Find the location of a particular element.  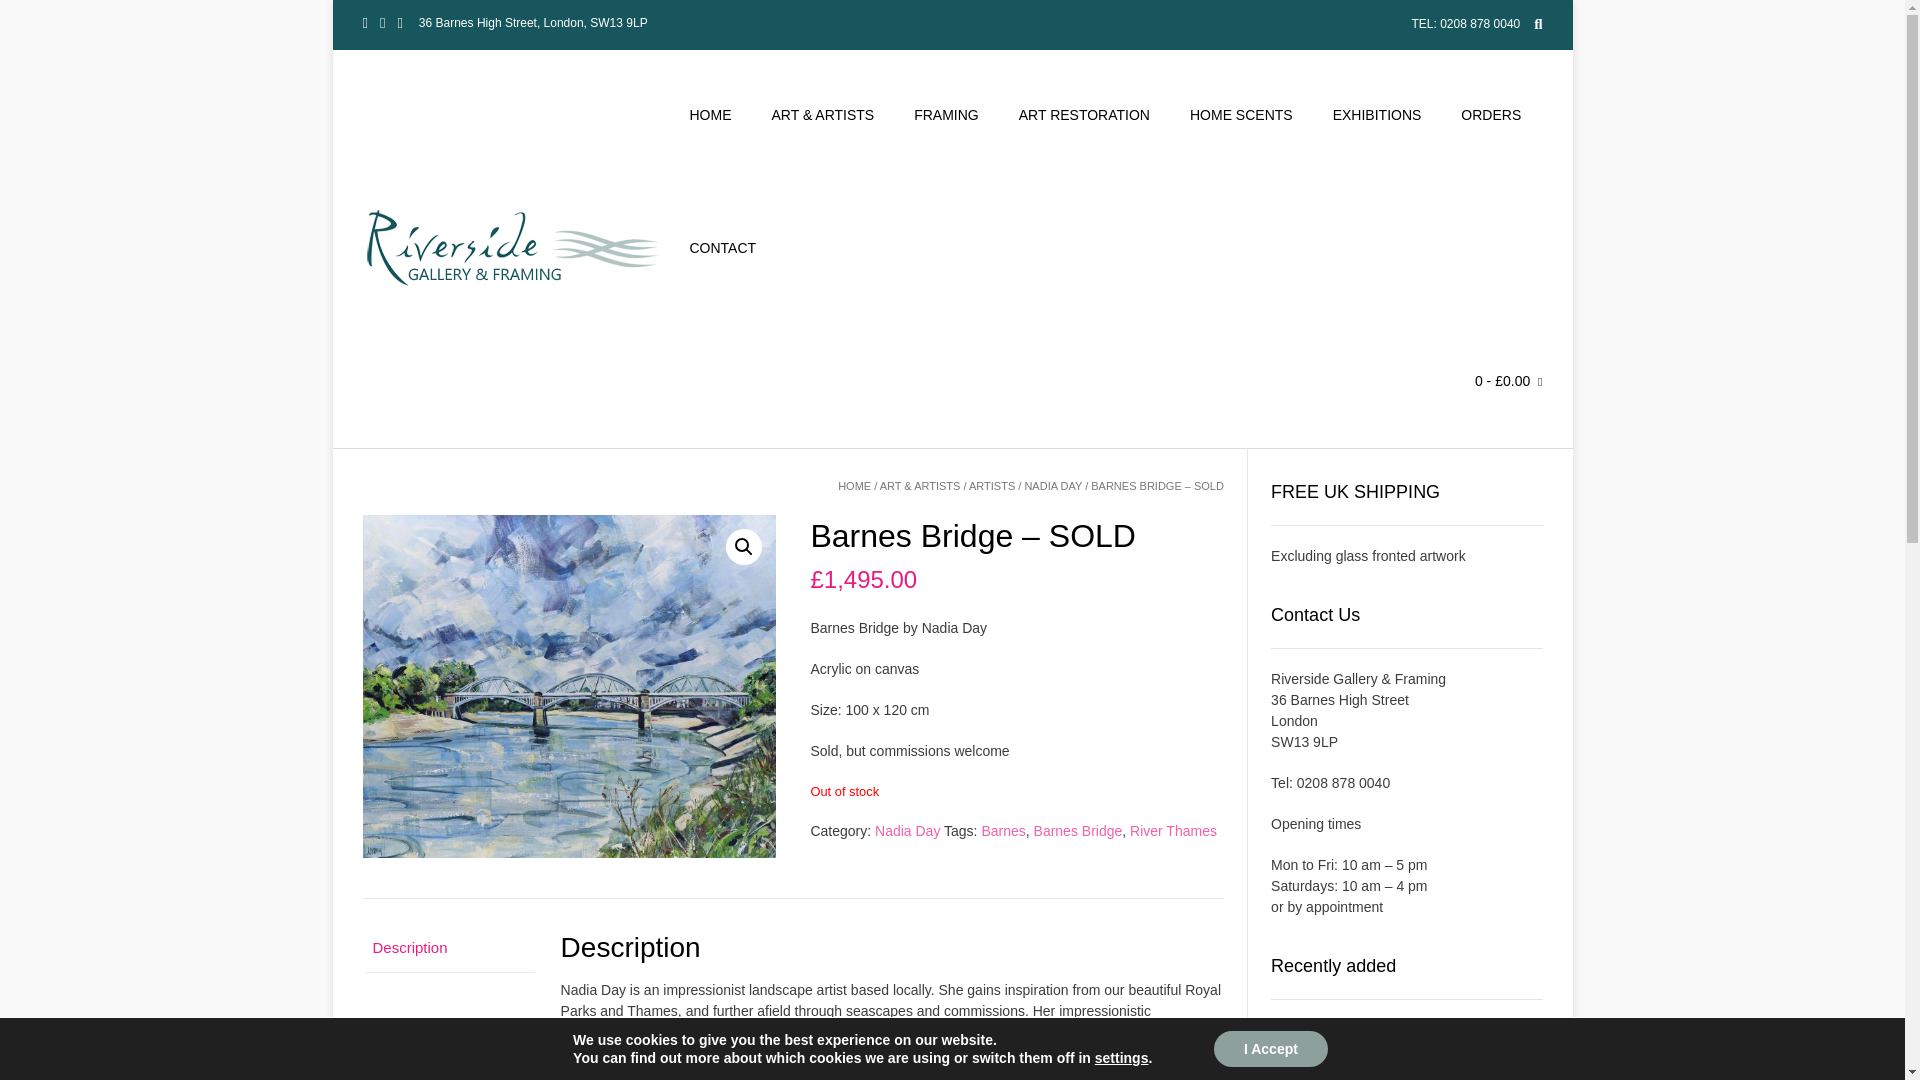

Barnes Bridge is located at coordinates (568, 686).